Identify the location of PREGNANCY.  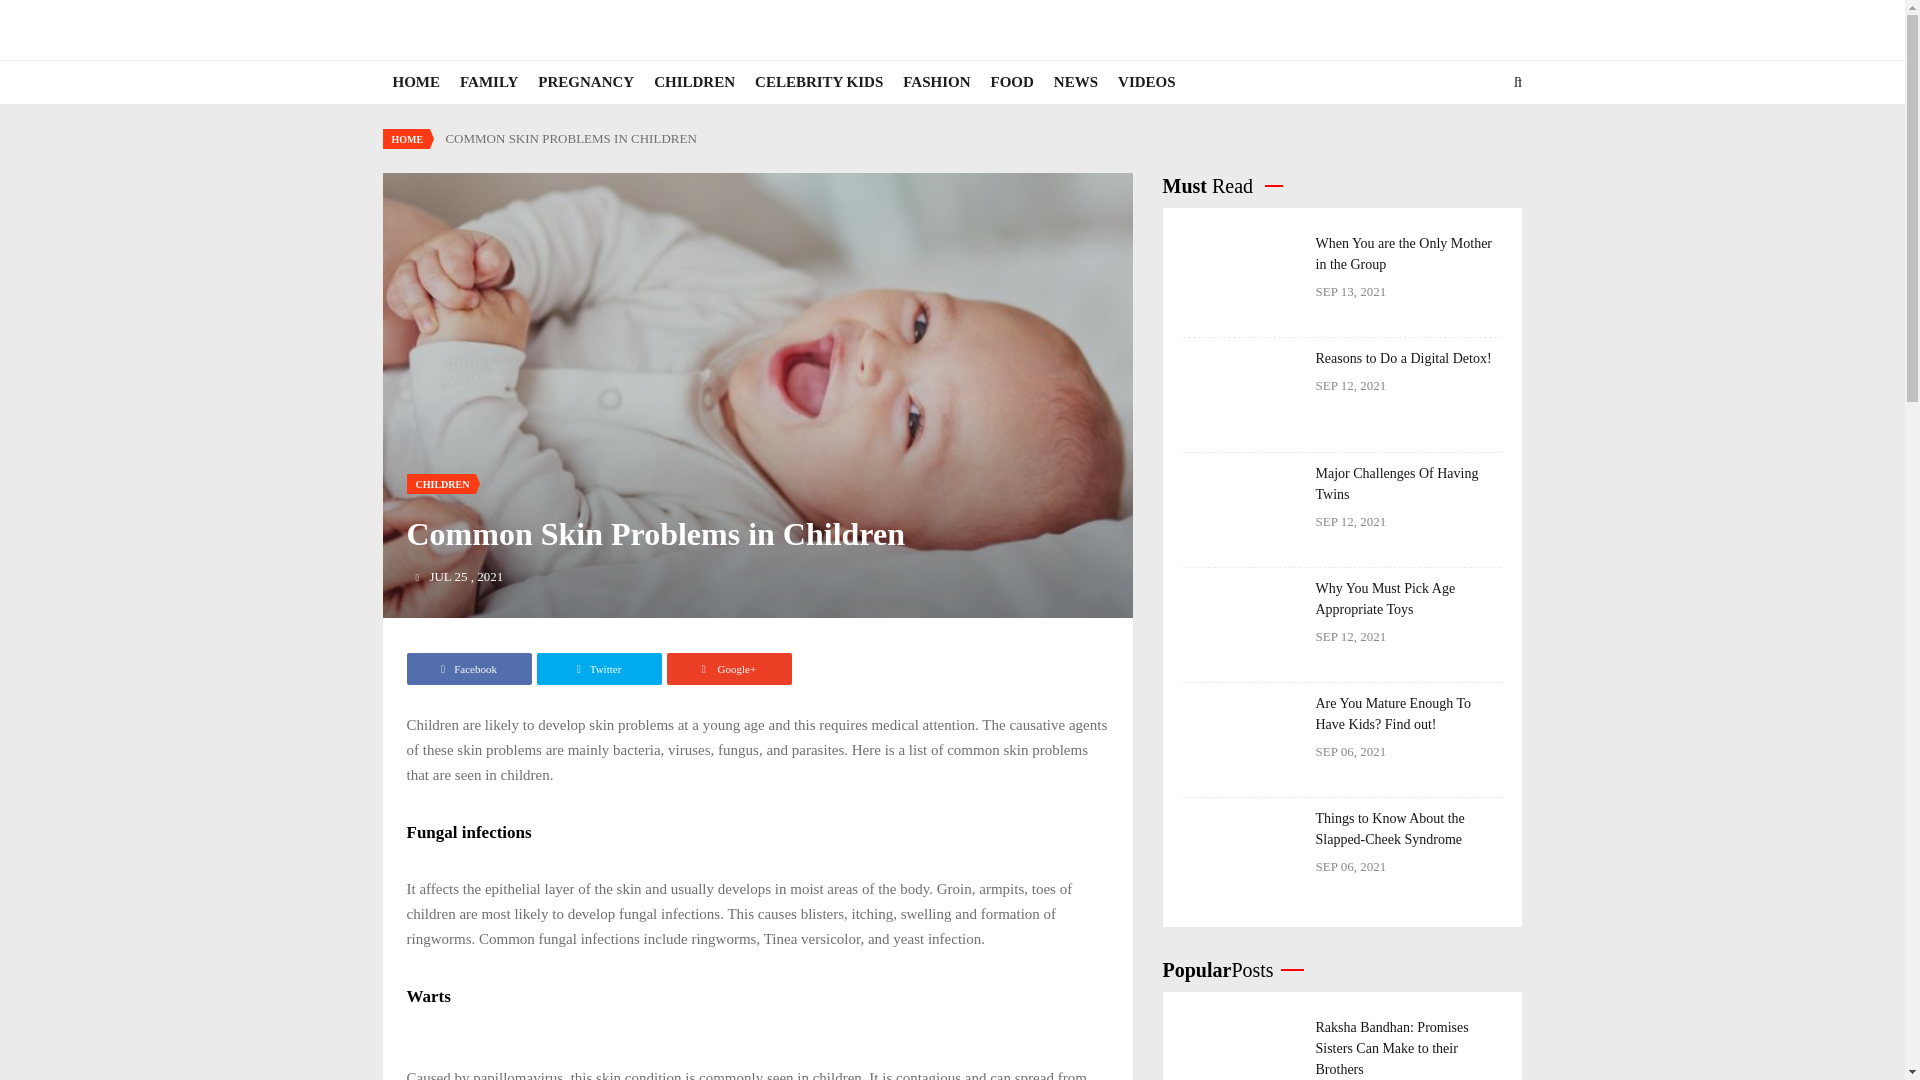
(586, 82).